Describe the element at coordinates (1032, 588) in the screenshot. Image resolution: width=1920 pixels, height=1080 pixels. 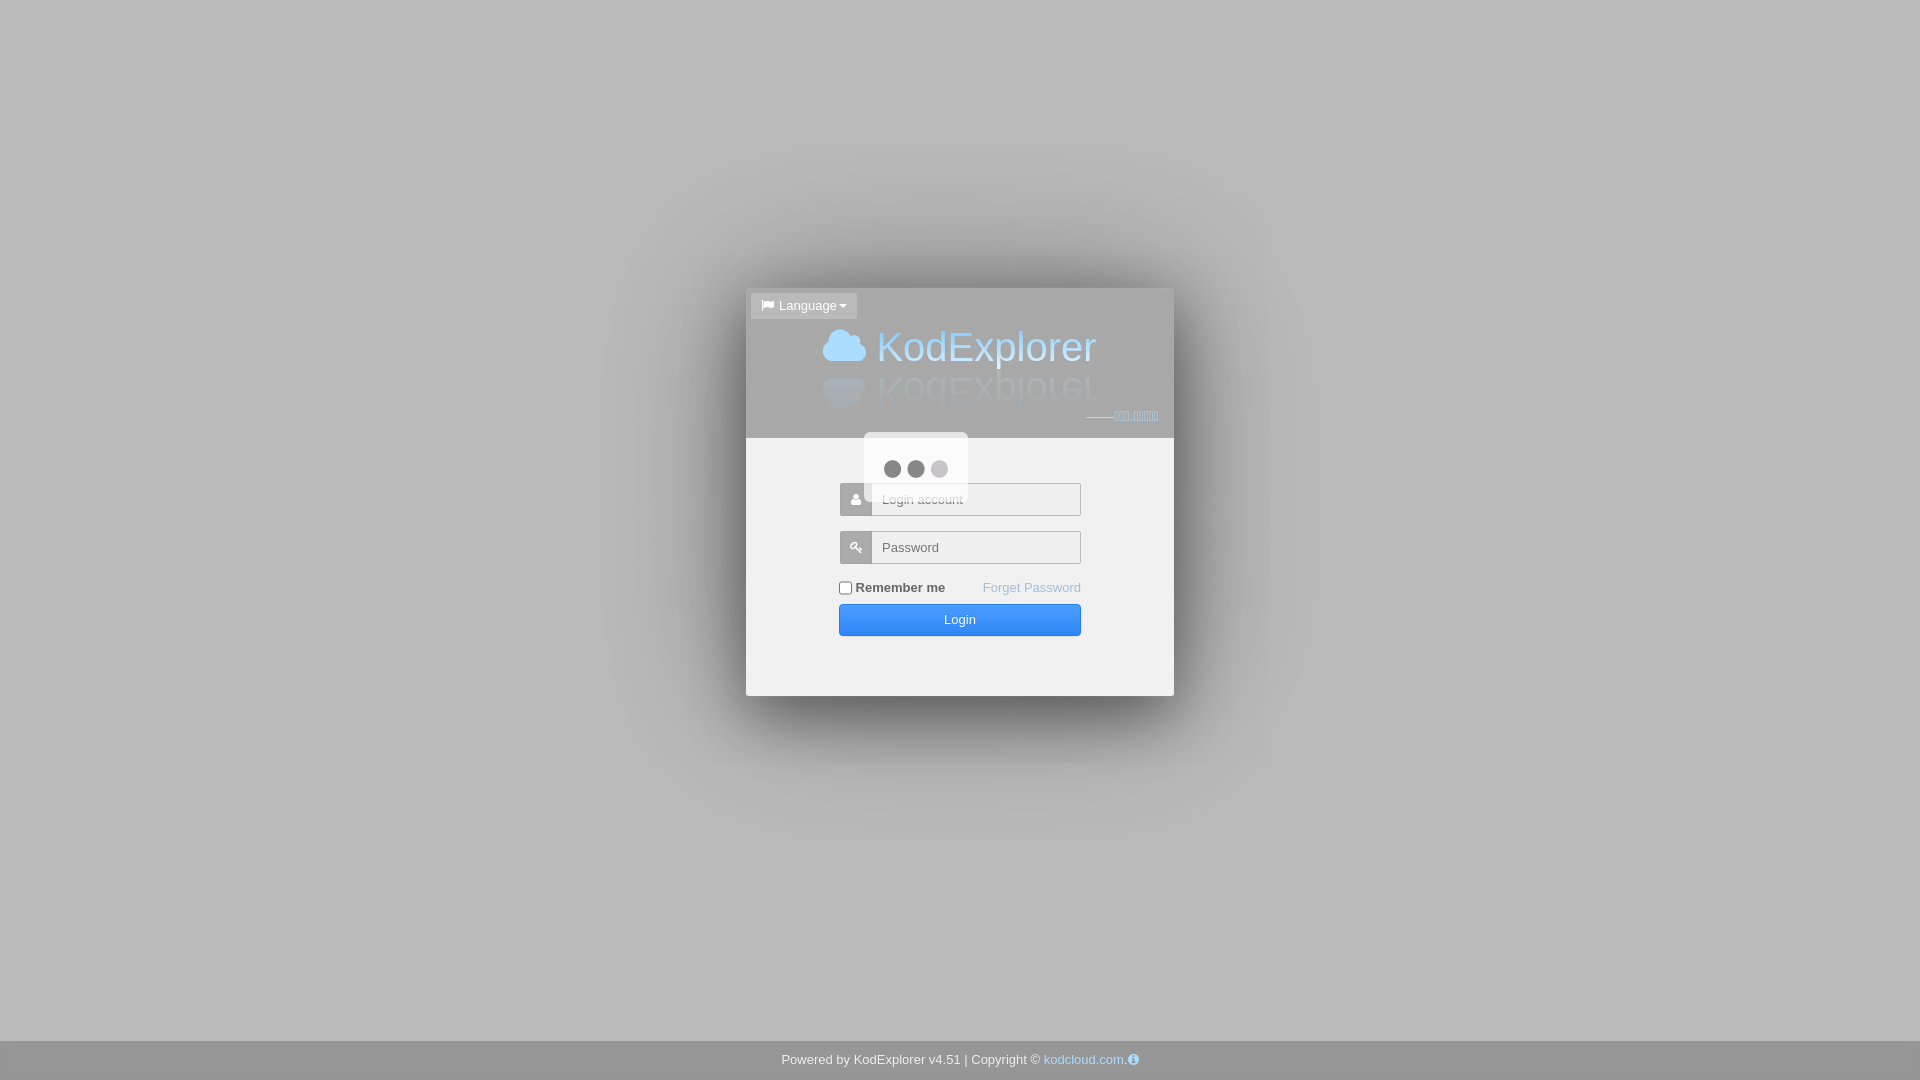
I see `Forget Password` at that location.